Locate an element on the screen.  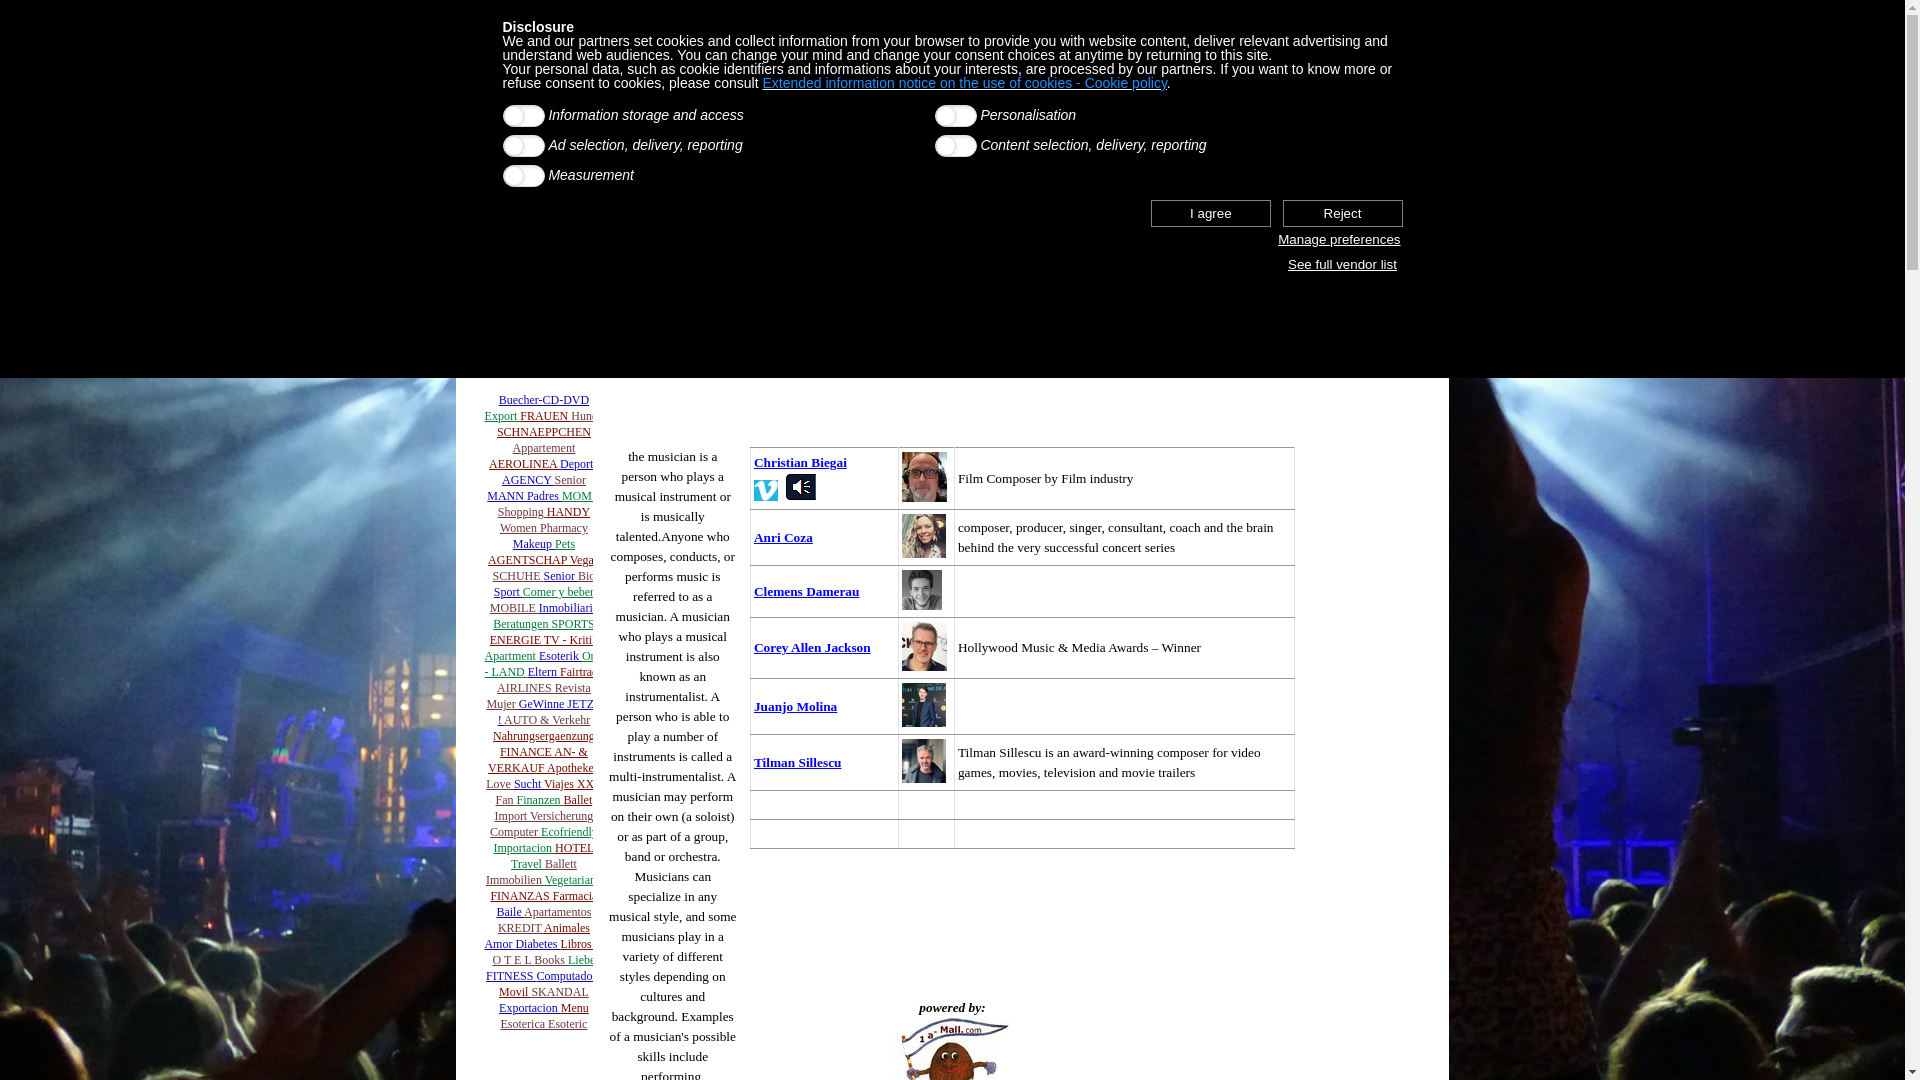
Farmacia is located at coordinates (576, 896).